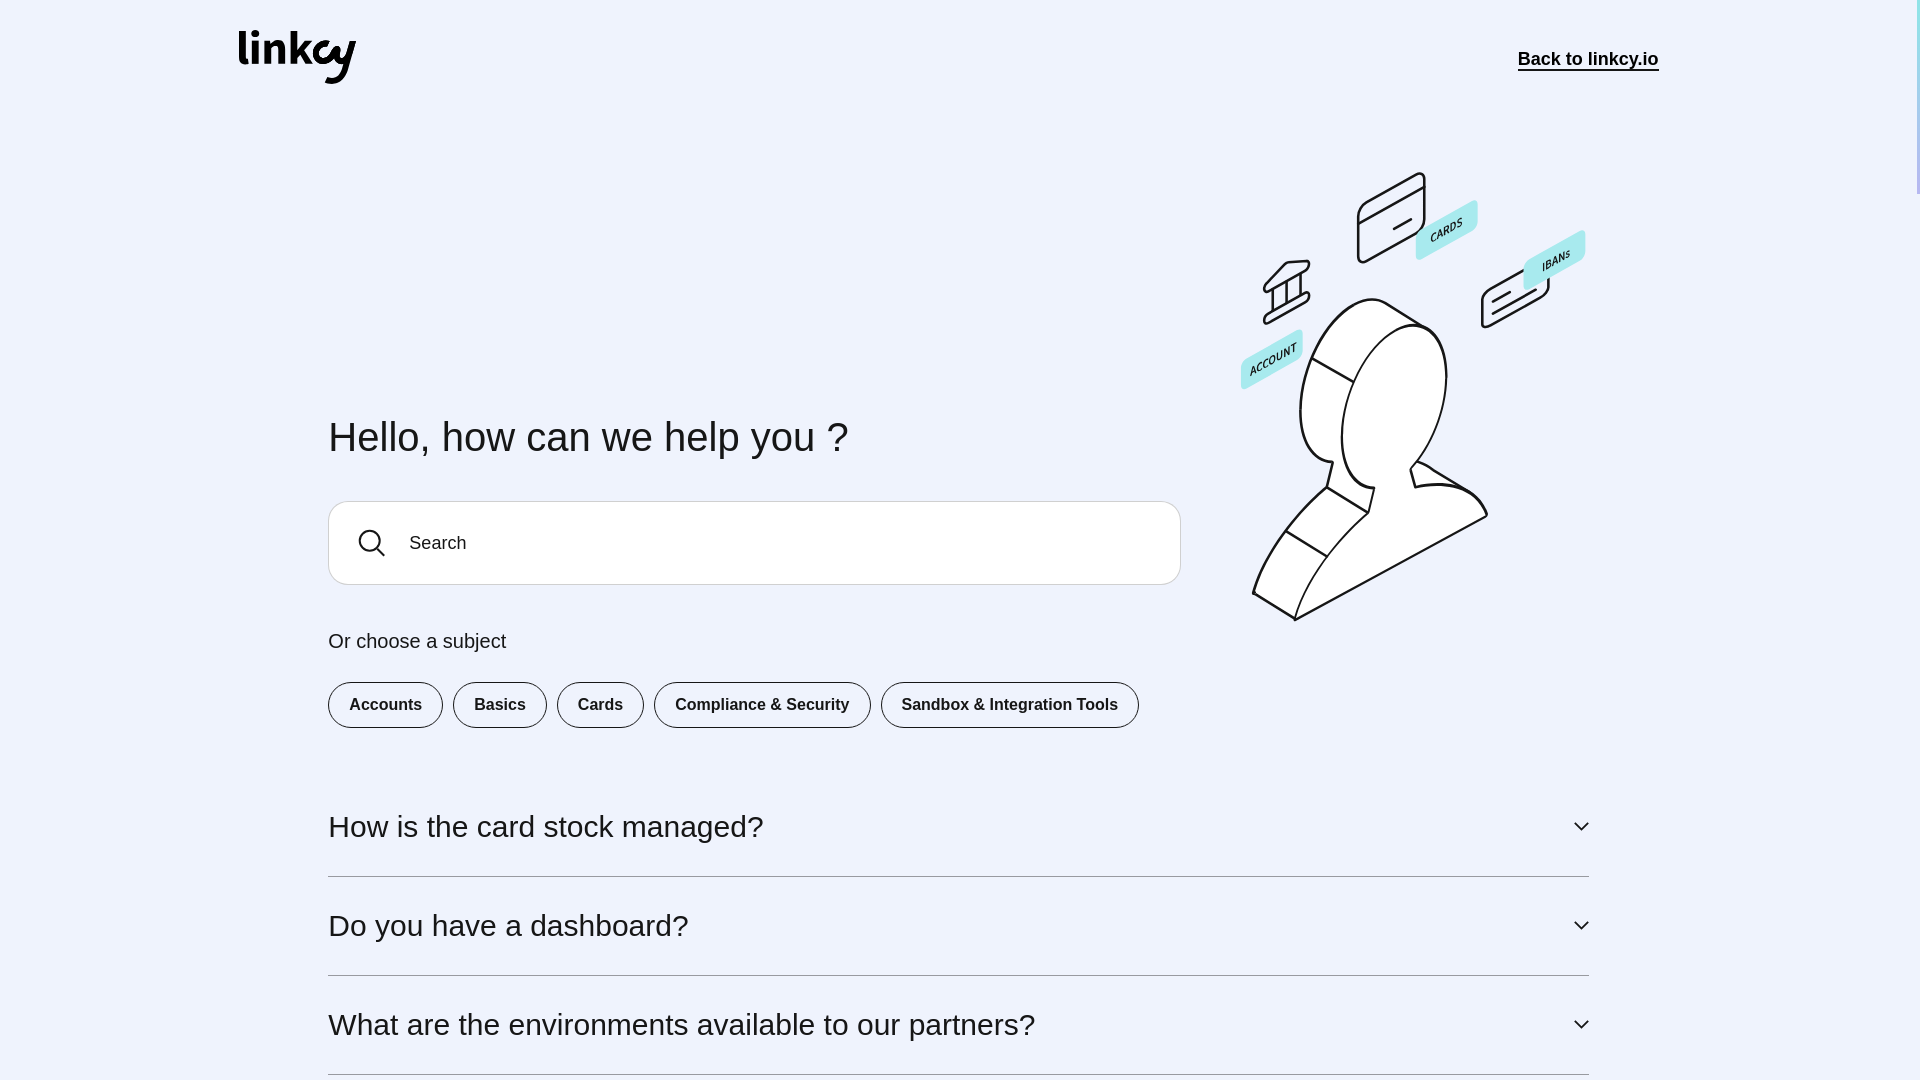  I want to click on Back to linkcy.io, so click(1588, 59).